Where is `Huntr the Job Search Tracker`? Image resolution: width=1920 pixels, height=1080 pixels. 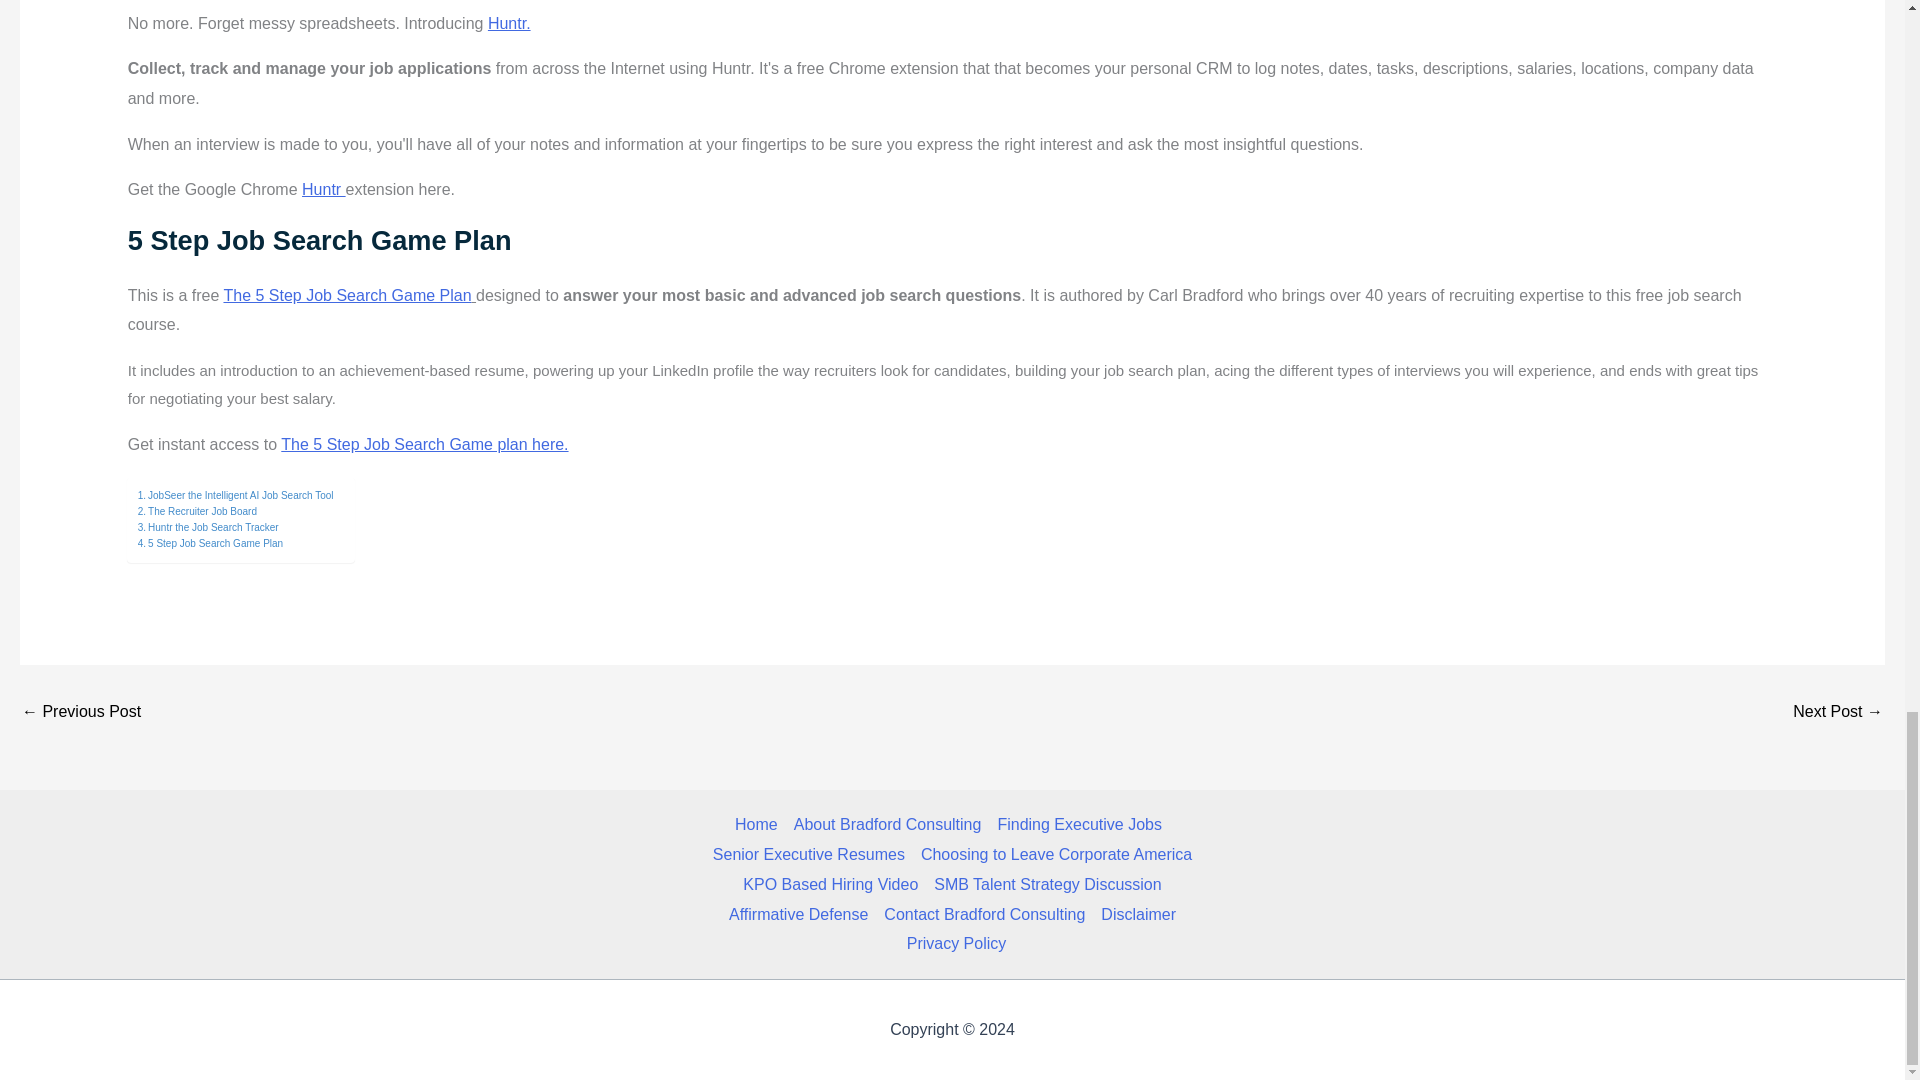
Huntr the Job Search Tracker is located at coordinates (208, 527).